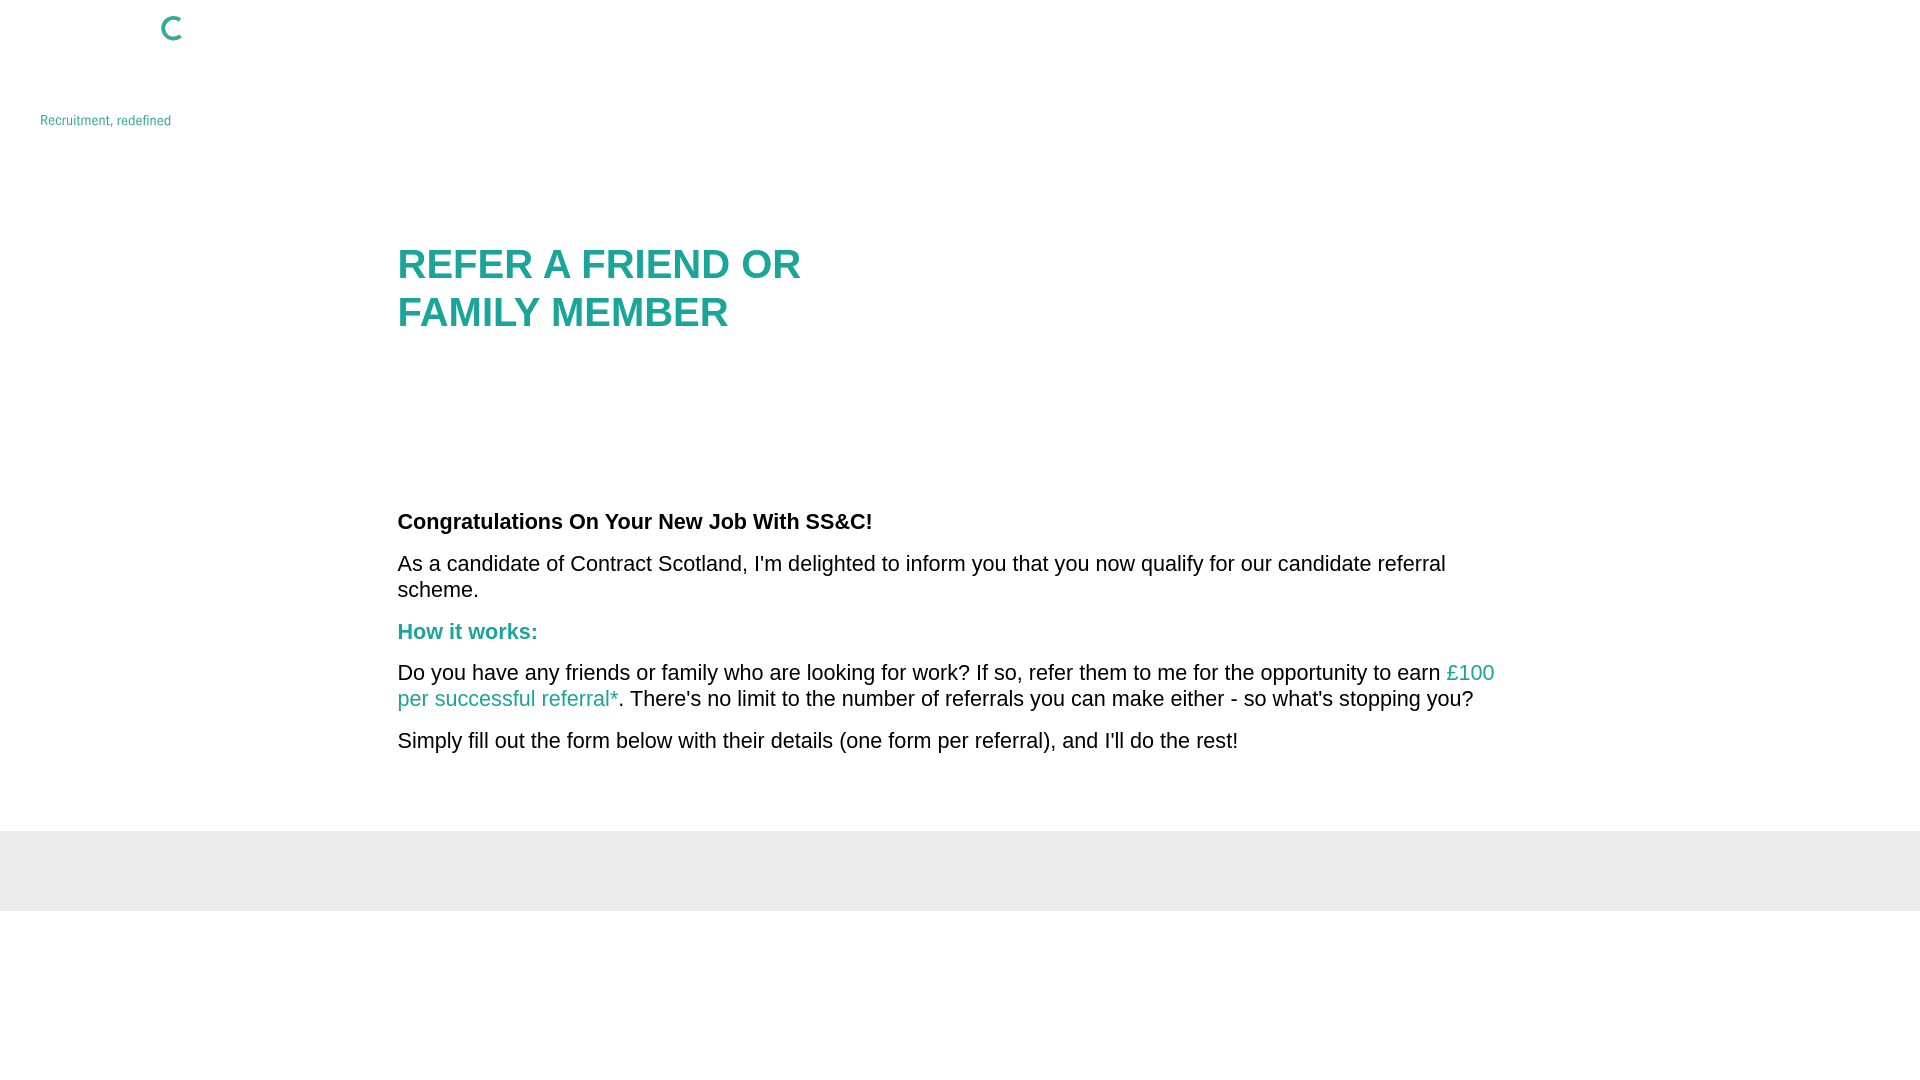  I want to click on SEARCH JOBS, so click(314, 74).